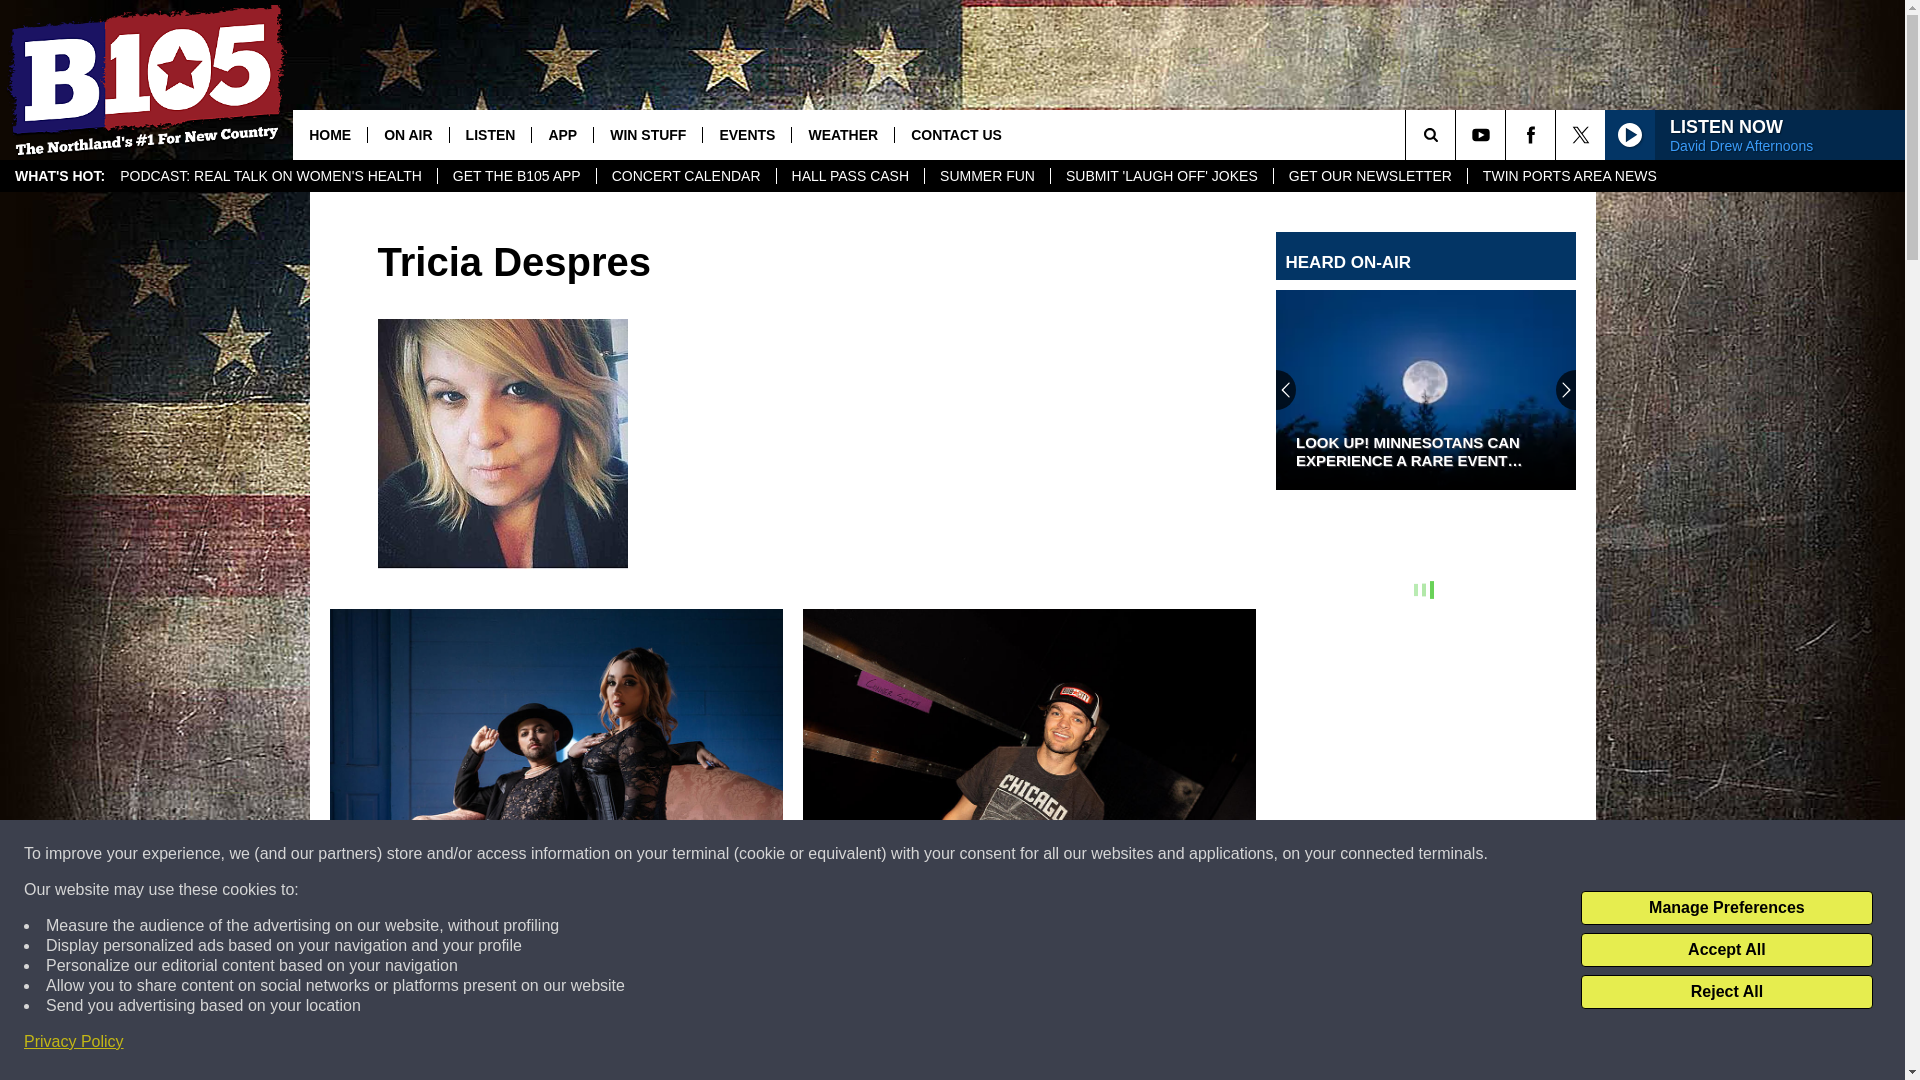  I want to click on HOME, so click(330, 134).